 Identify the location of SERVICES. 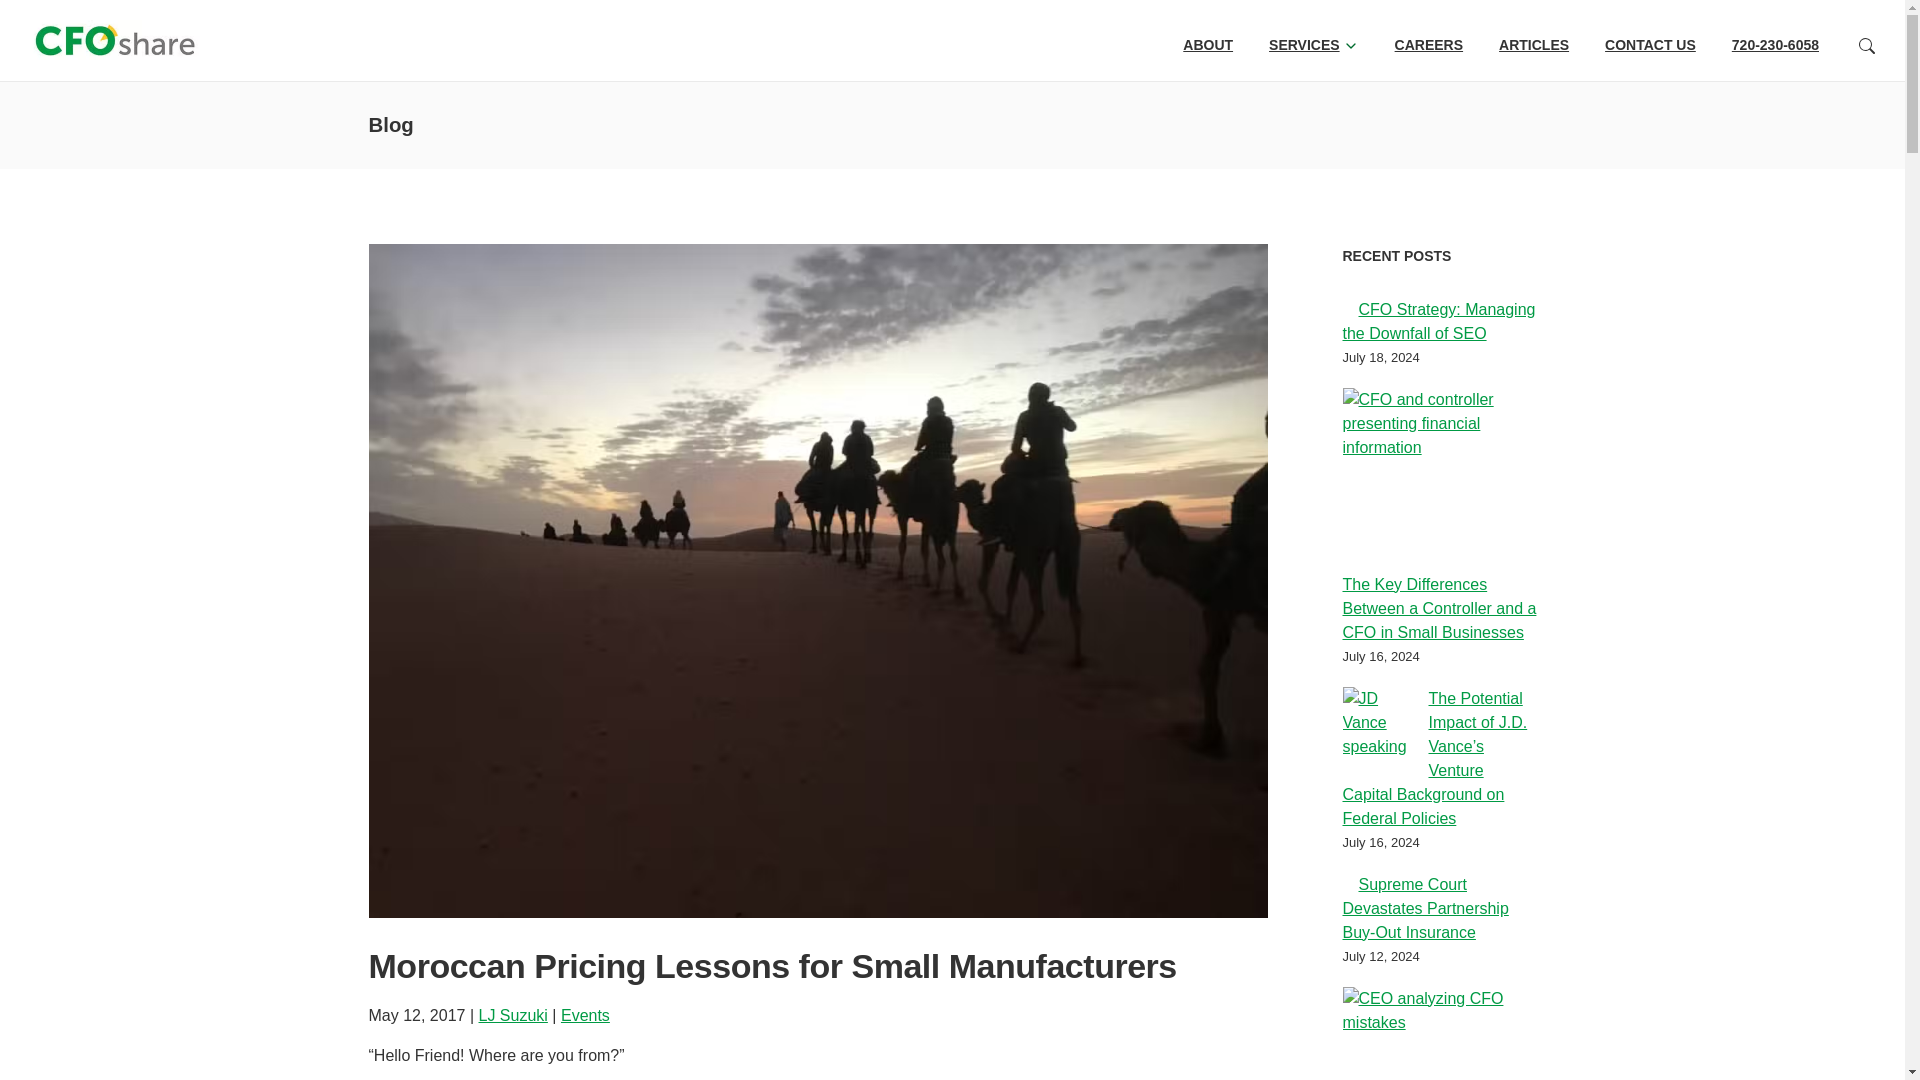
(1304, 44).